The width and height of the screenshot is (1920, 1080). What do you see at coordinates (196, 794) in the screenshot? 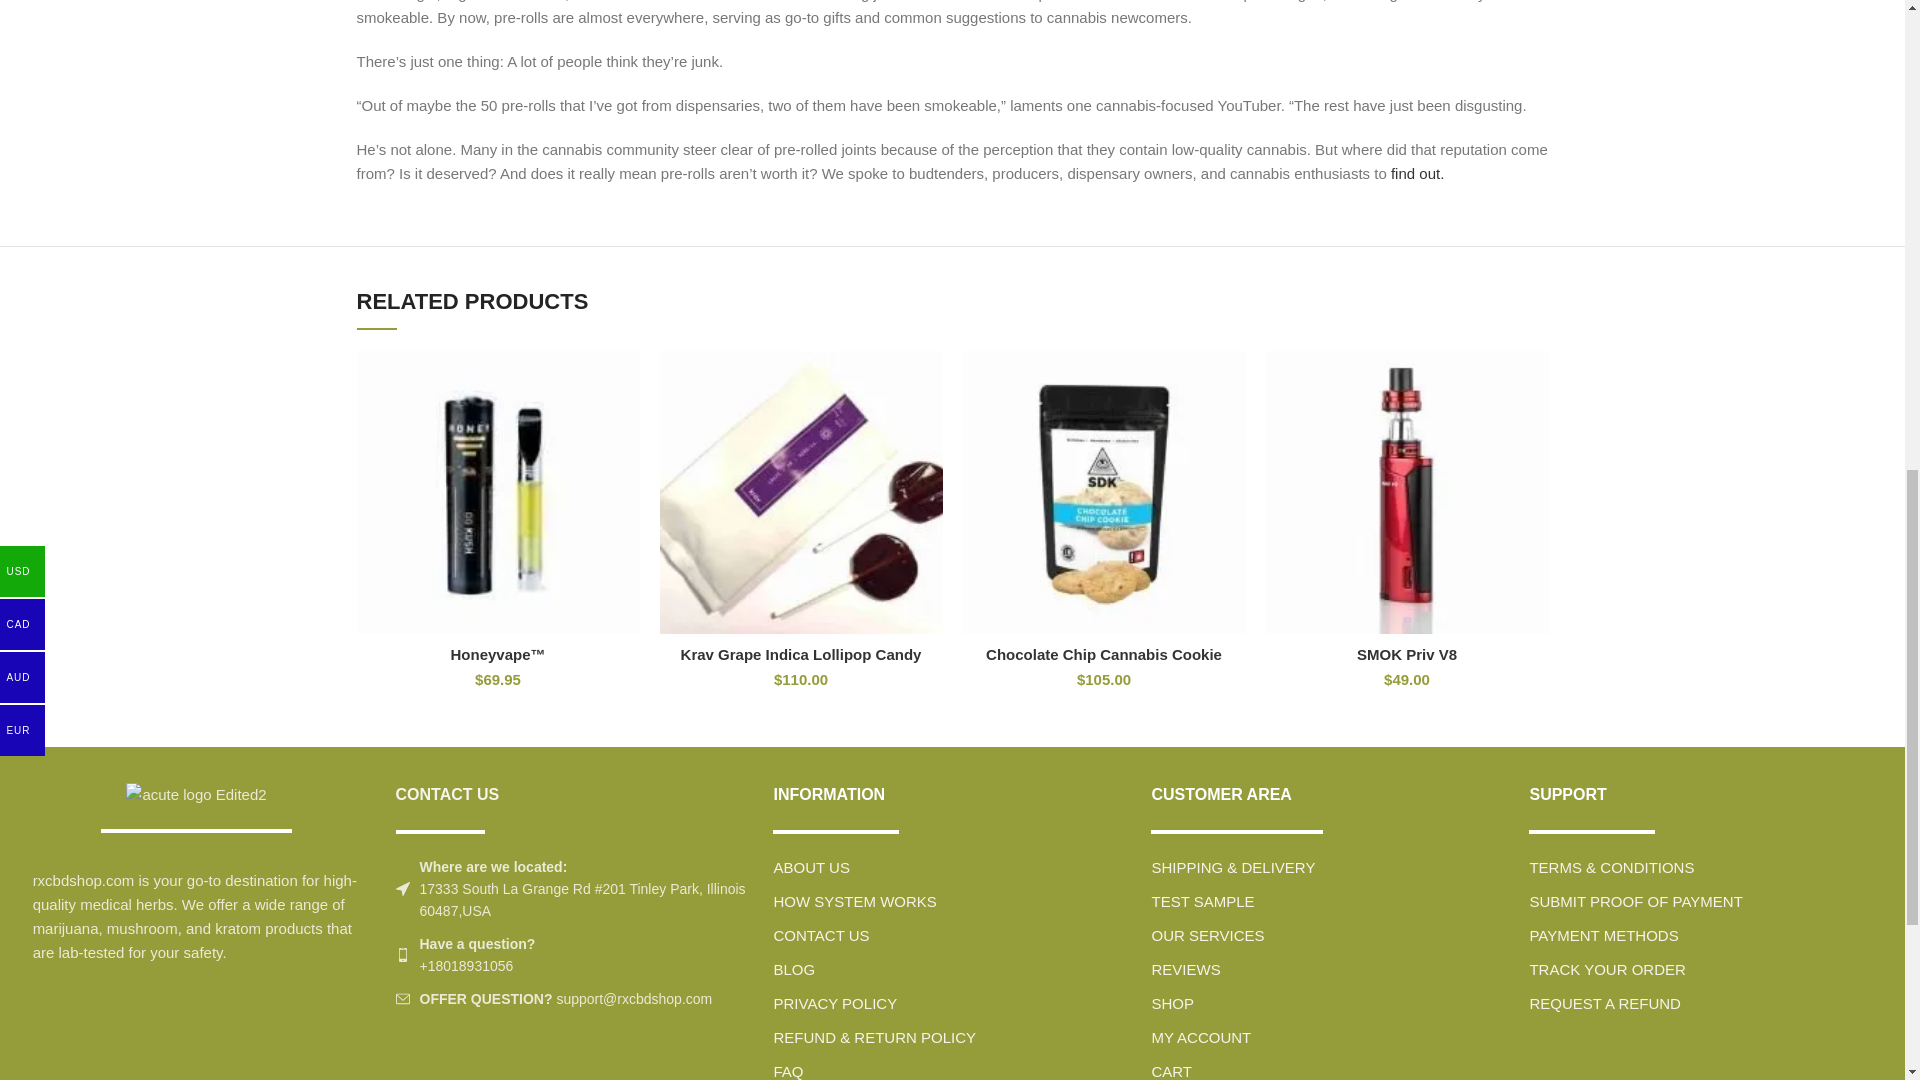
I see `acute logo Edited2` at bounding box center [196, 794].